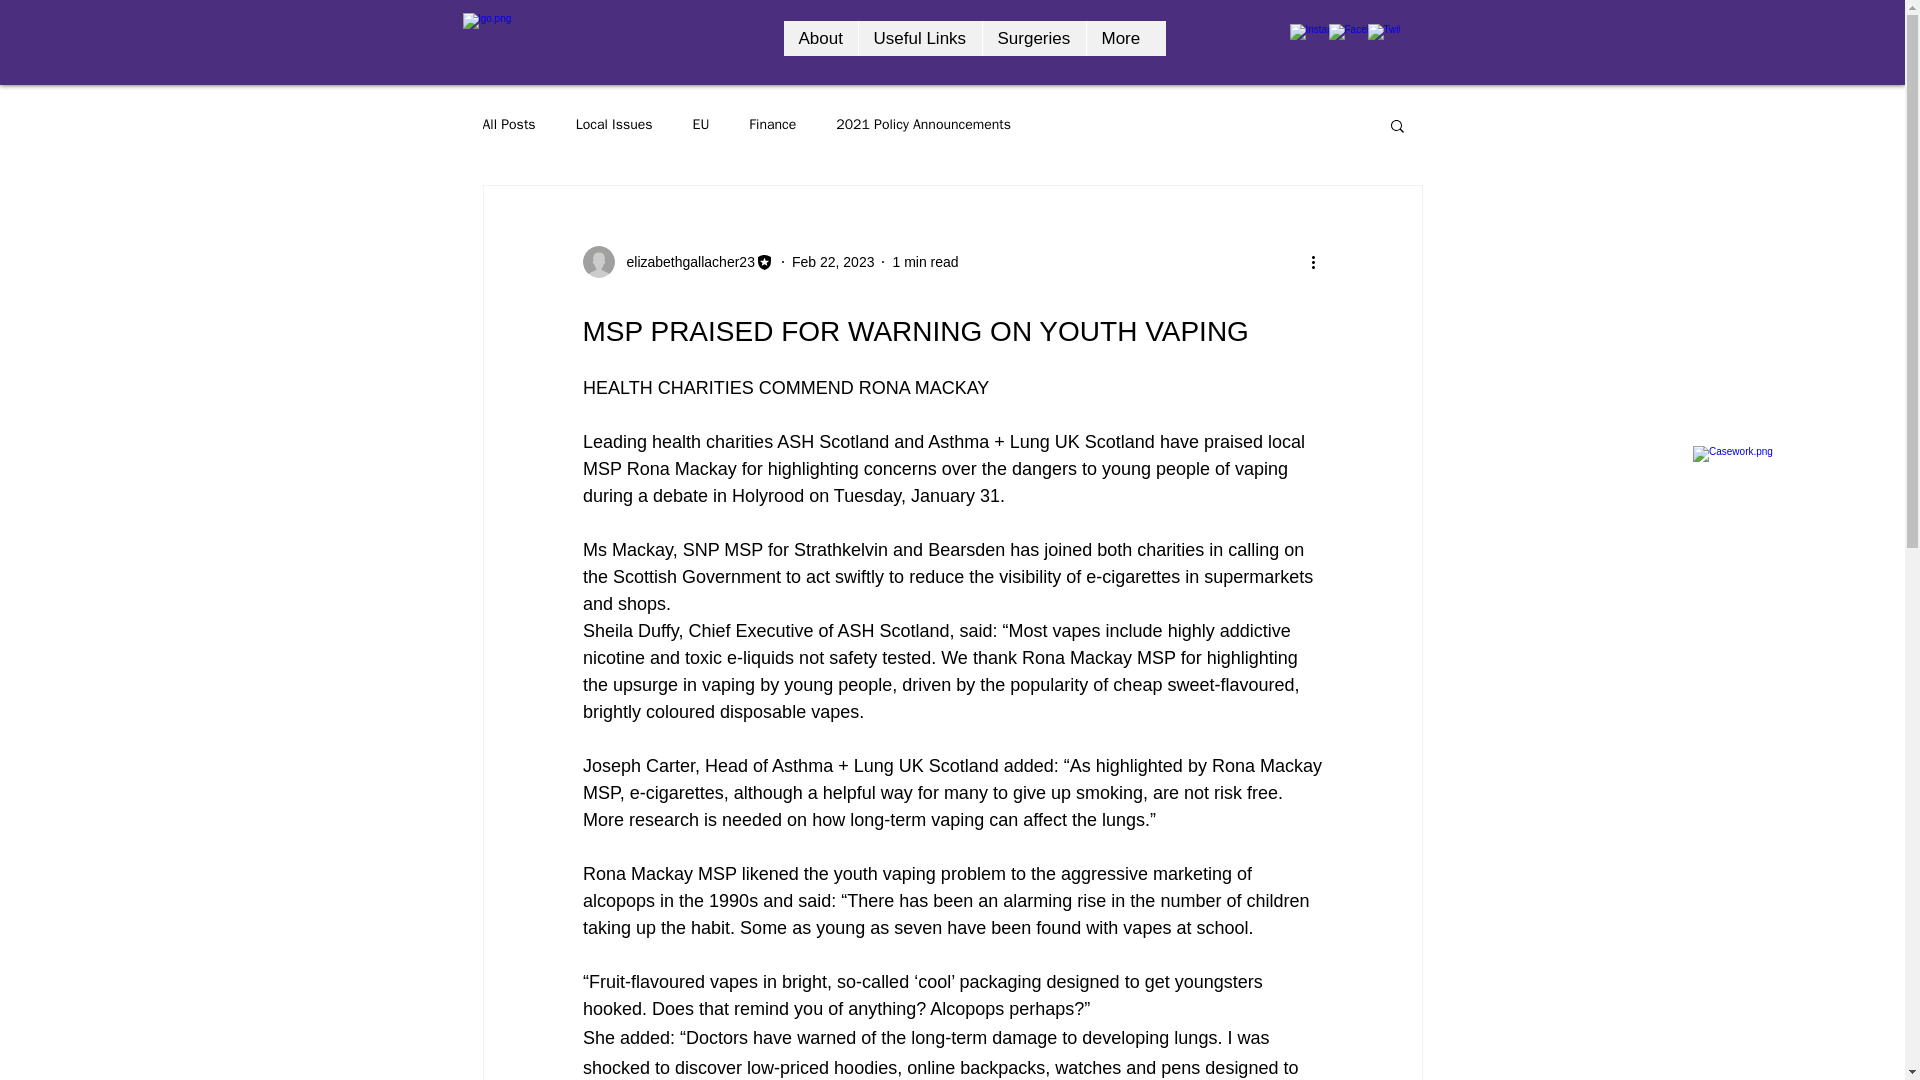 This screenshot has height=1080, width=1920. I want to click on 1 min read, so click(925, 262).